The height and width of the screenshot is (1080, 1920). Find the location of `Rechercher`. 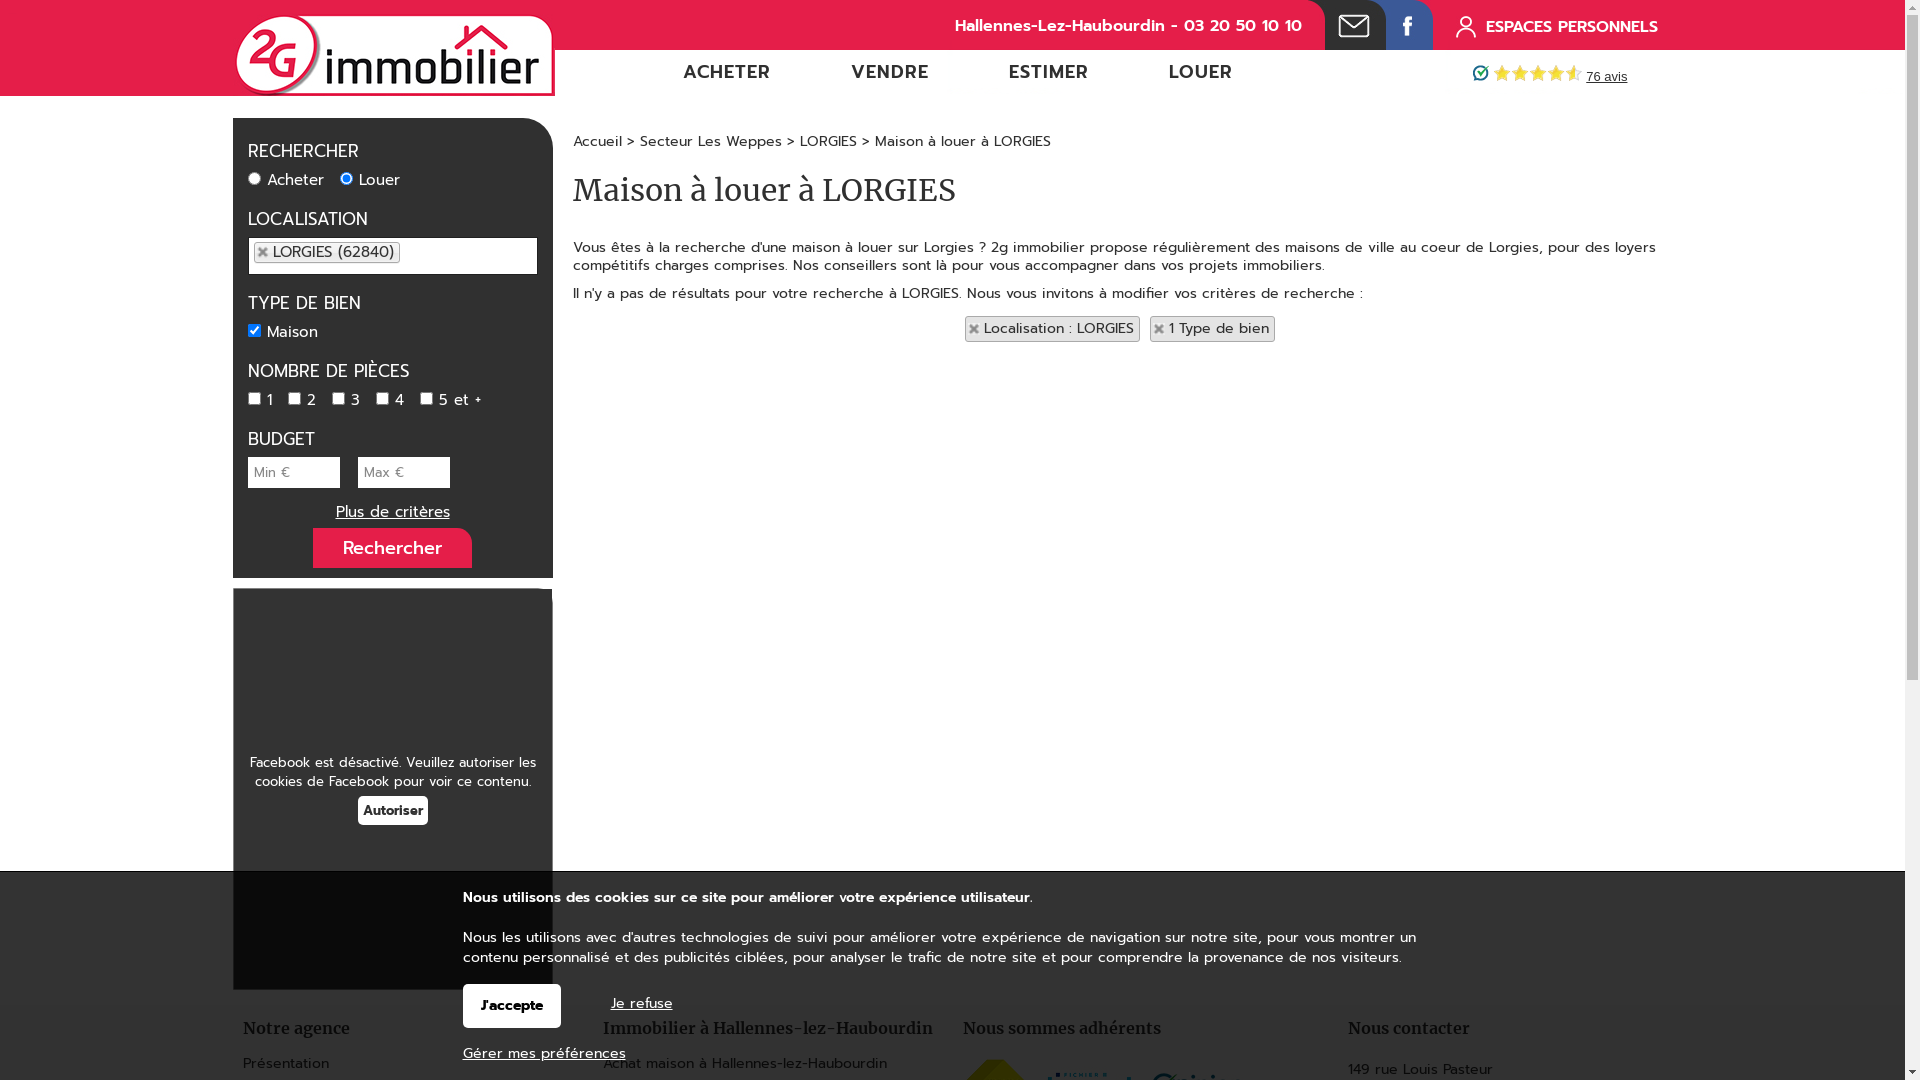

Rechercher is located at coordinates (392, 548).